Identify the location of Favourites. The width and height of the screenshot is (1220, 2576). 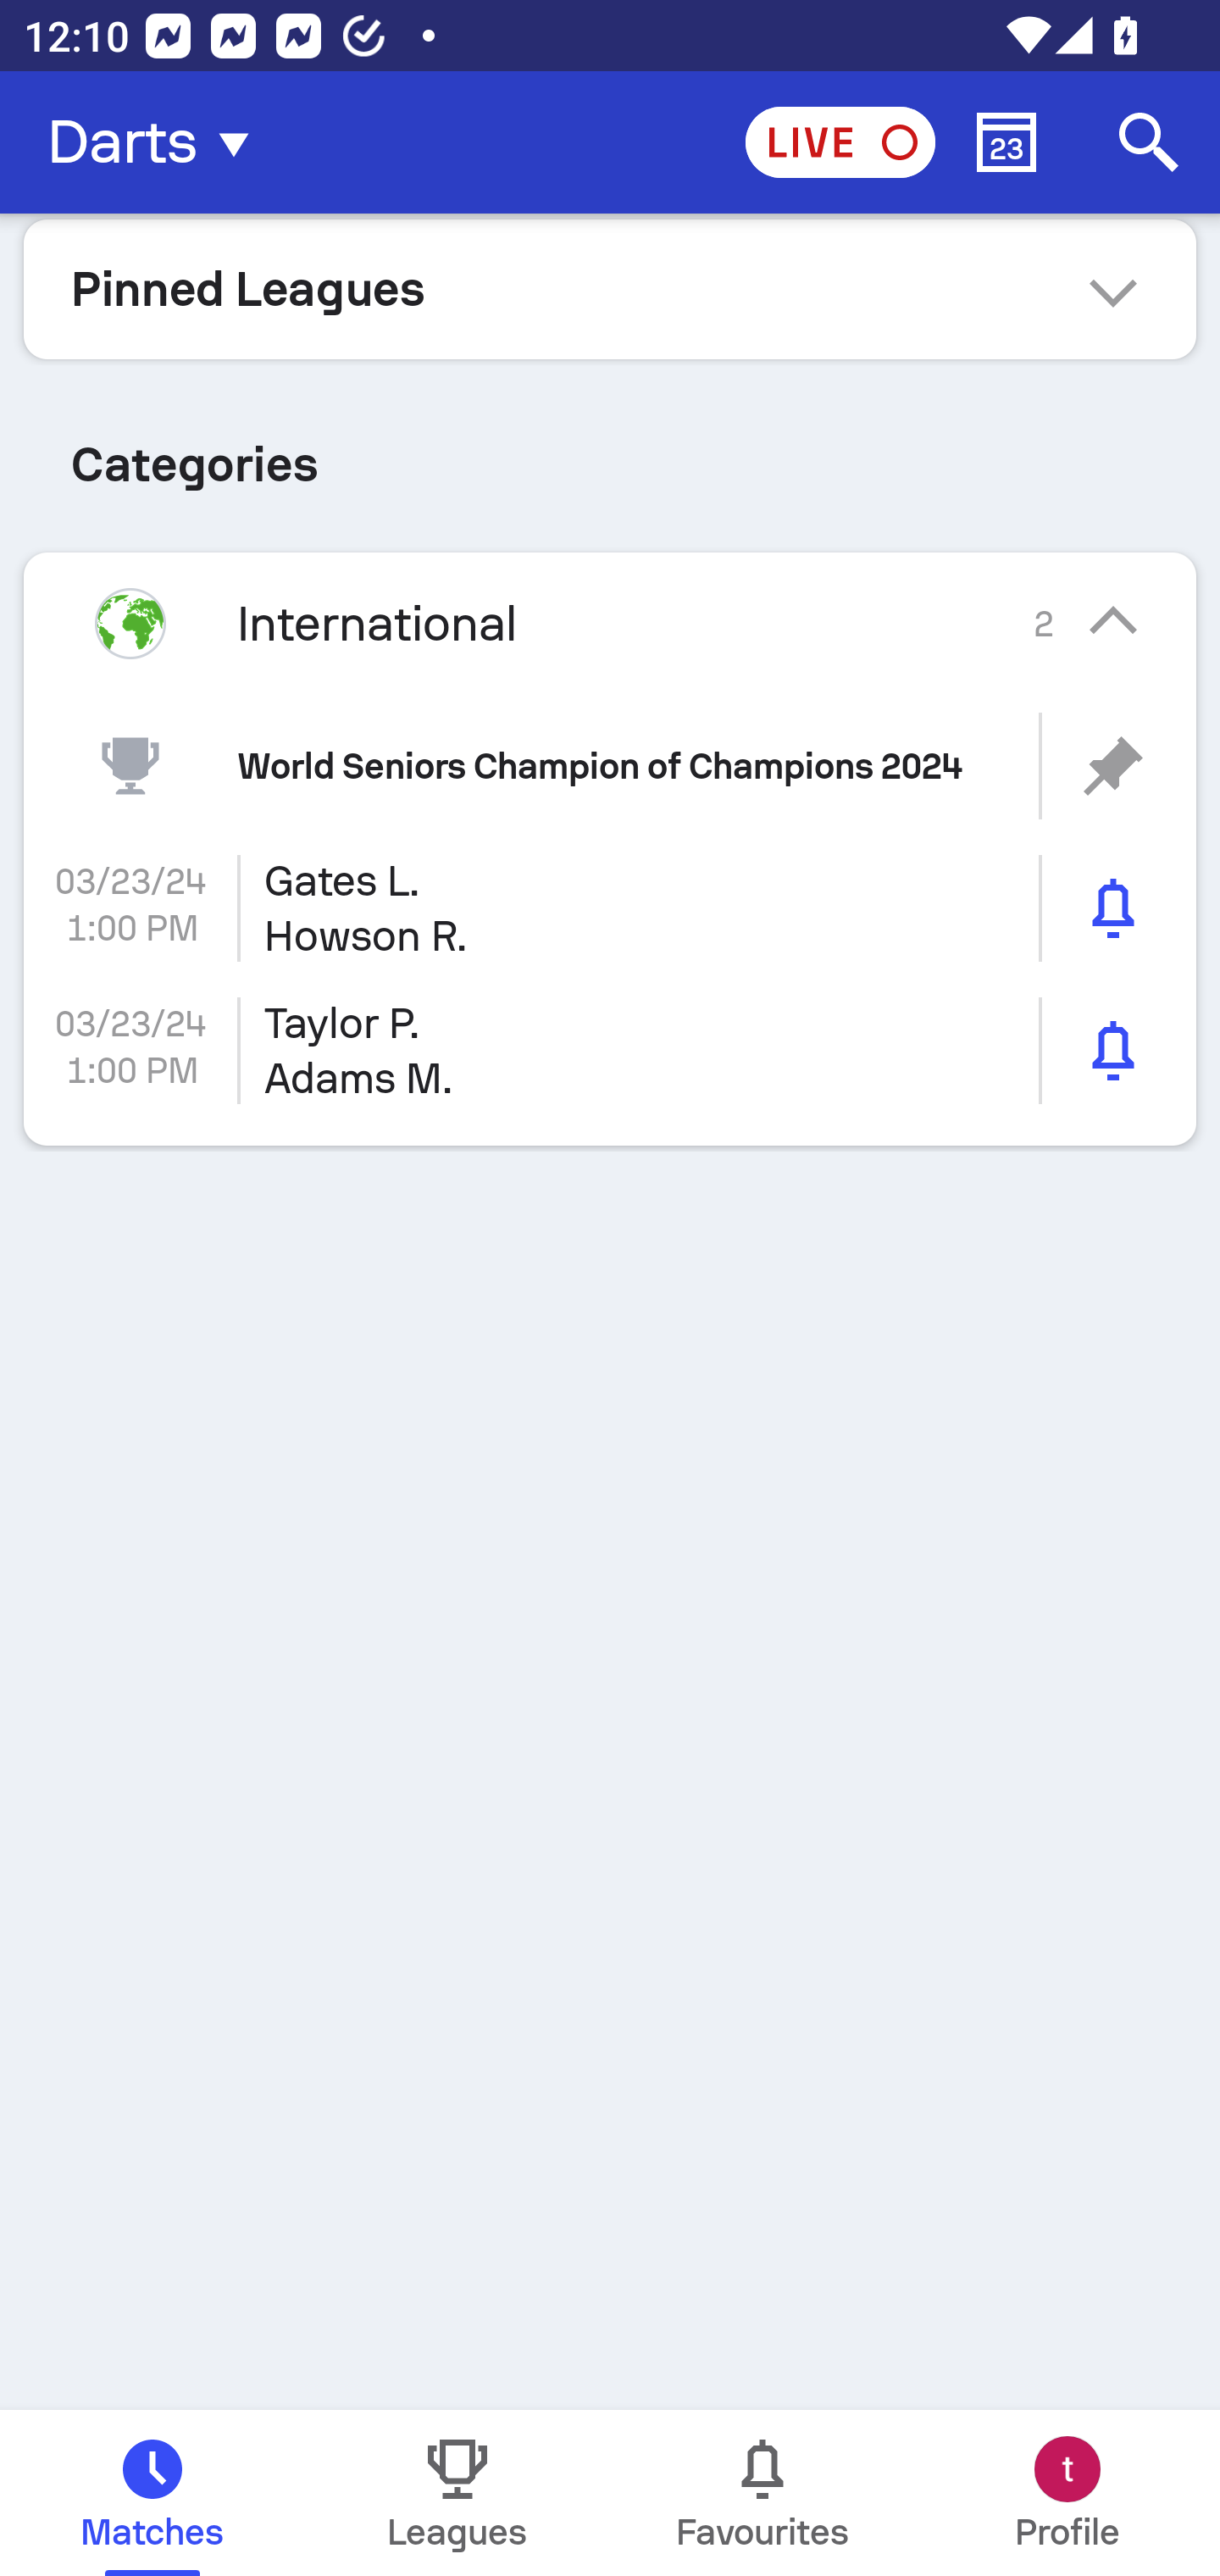
(762, 2493).